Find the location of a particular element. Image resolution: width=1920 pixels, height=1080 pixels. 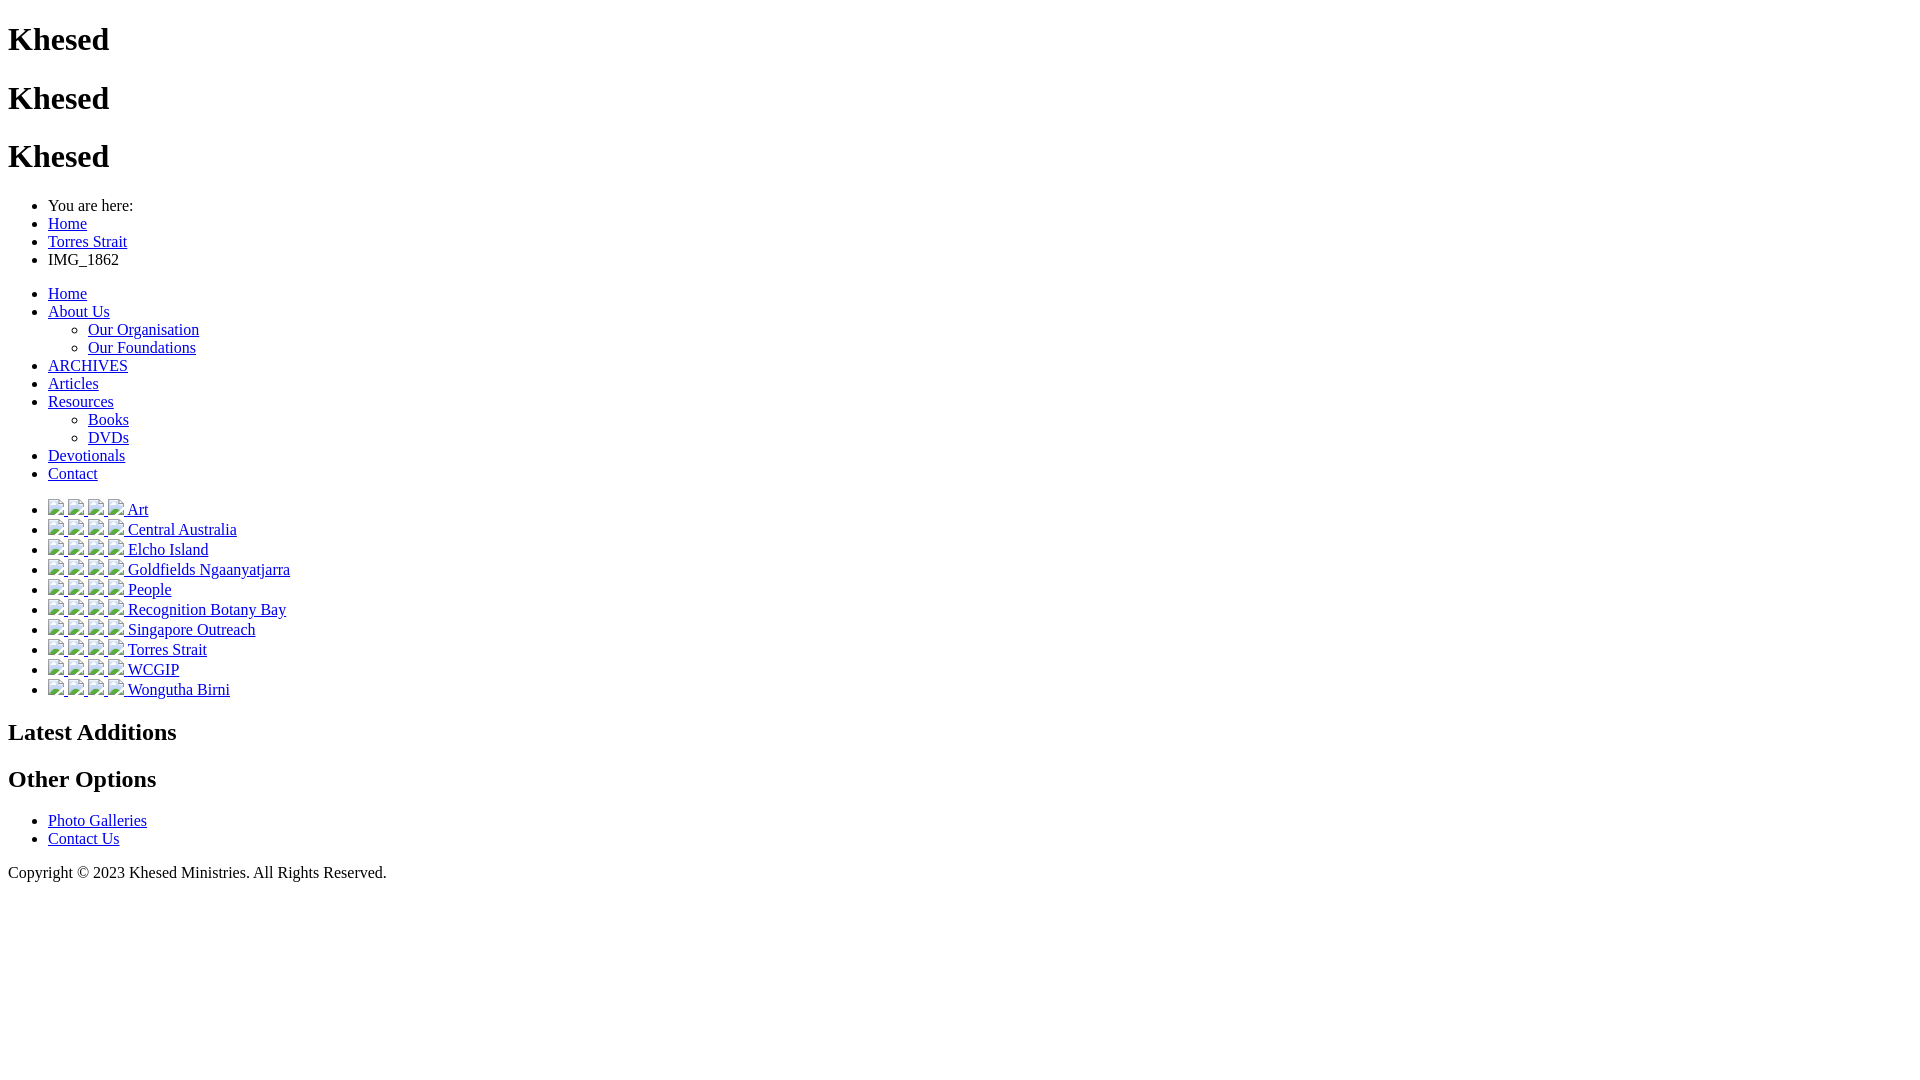

ARCHIVES is located at coordinates (88, 365).